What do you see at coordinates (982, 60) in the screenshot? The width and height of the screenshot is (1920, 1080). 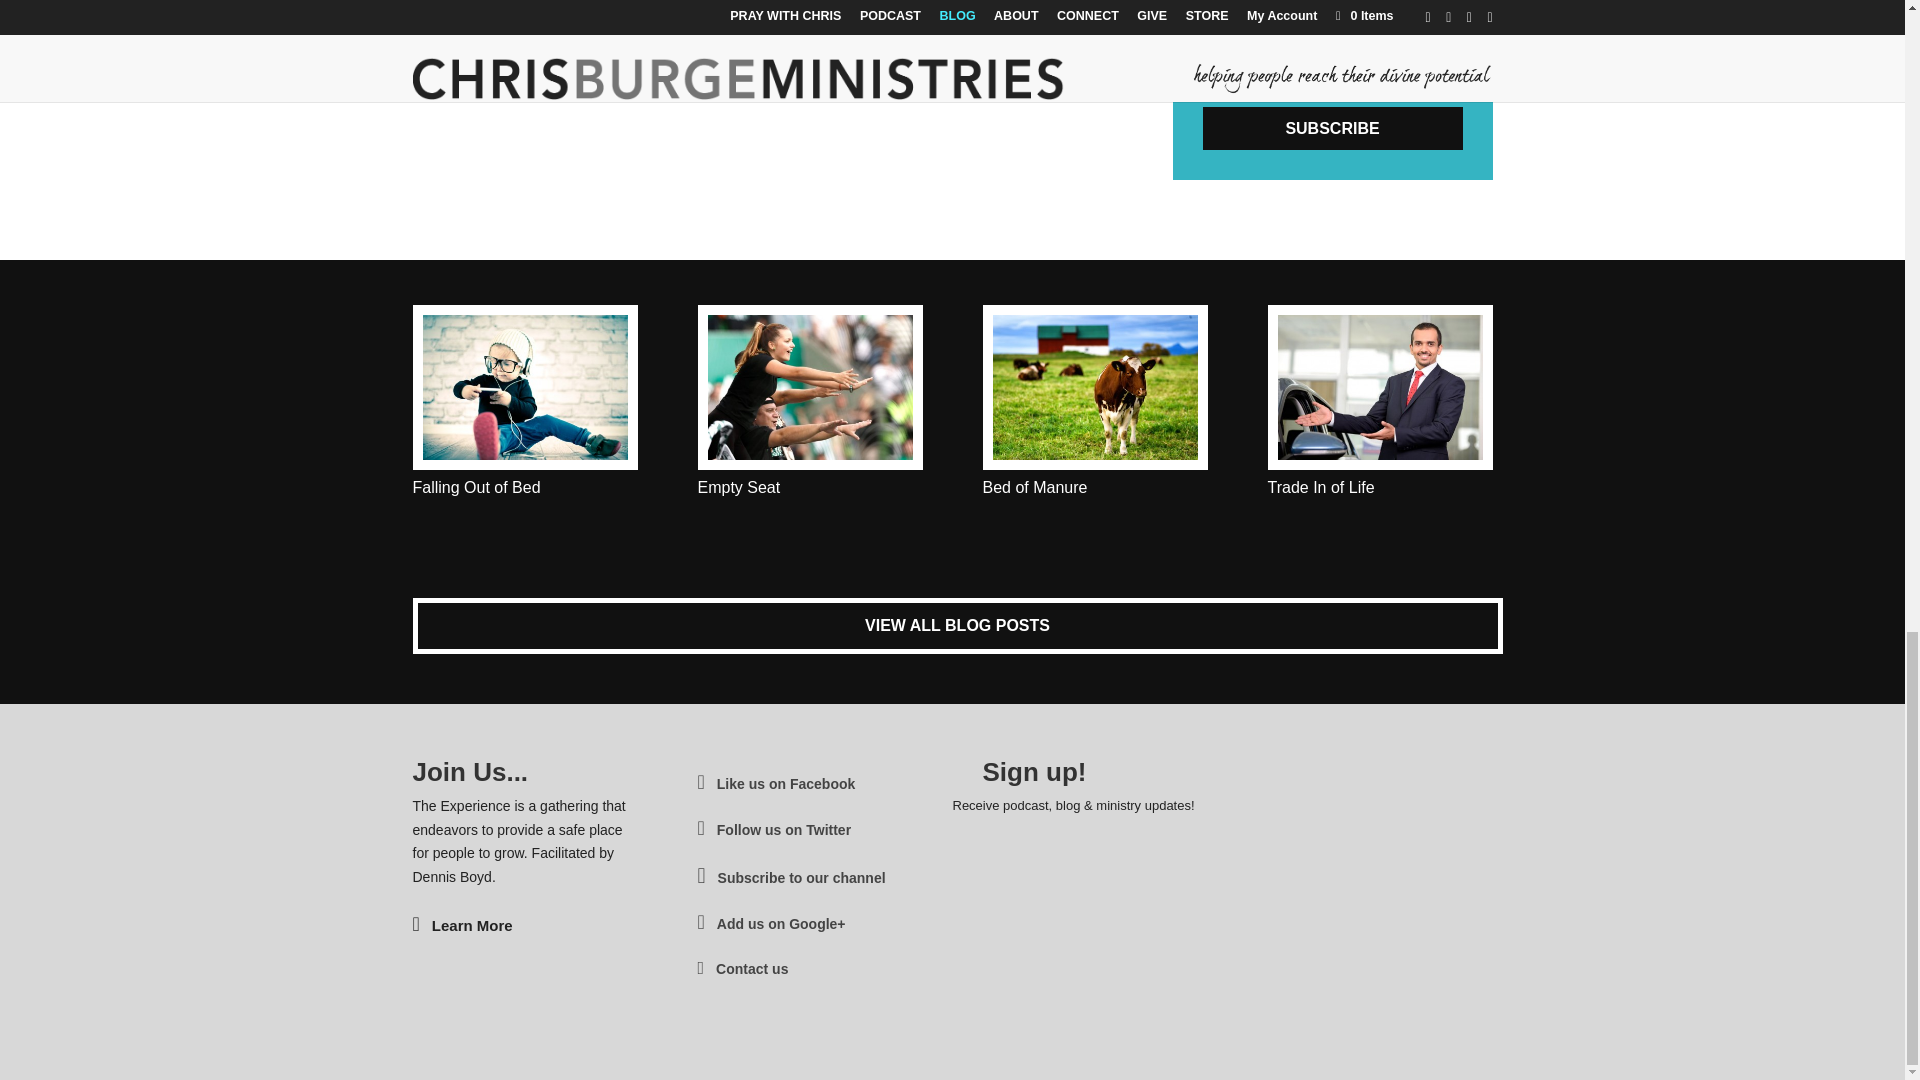 I see `Share this on Linkedin` at bounding box center [982, 60].